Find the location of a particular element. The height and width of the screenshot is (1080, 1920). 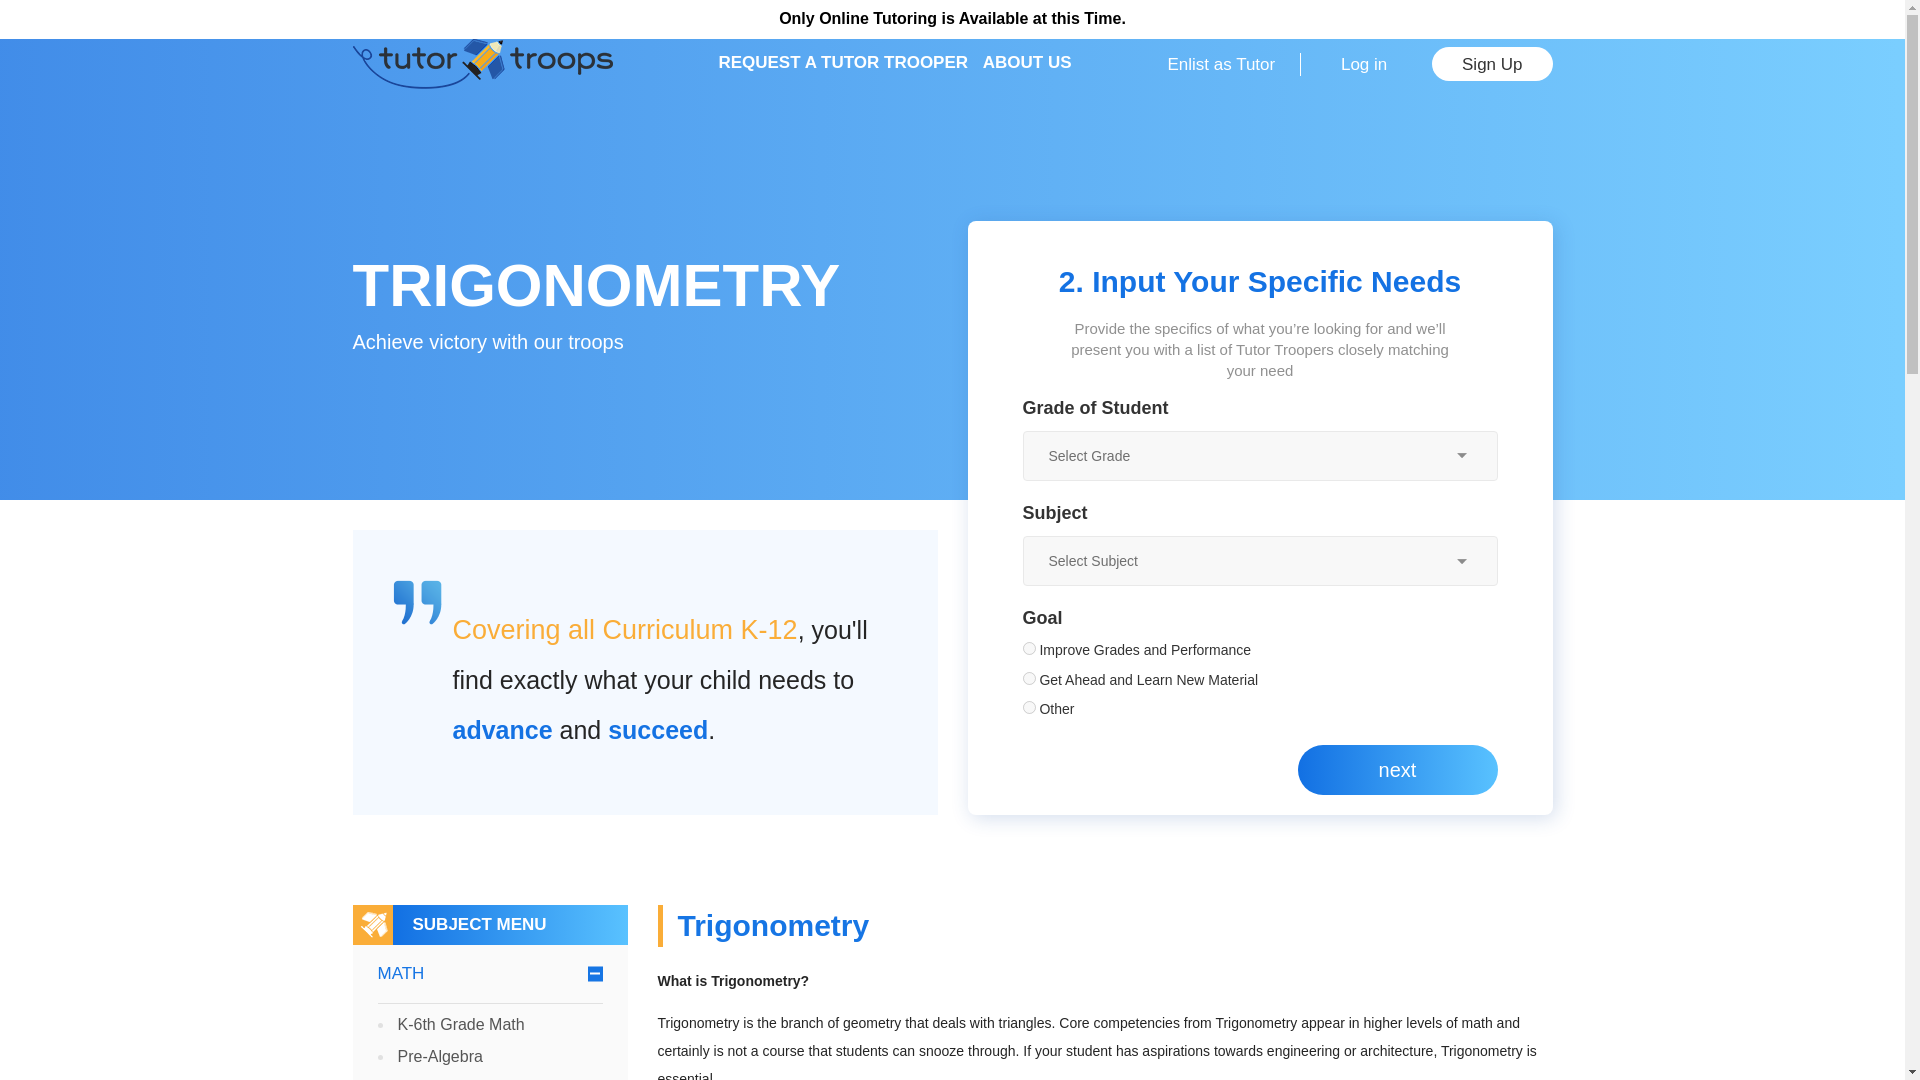

Pre-Algebra is located at coordinates (440, 1056).